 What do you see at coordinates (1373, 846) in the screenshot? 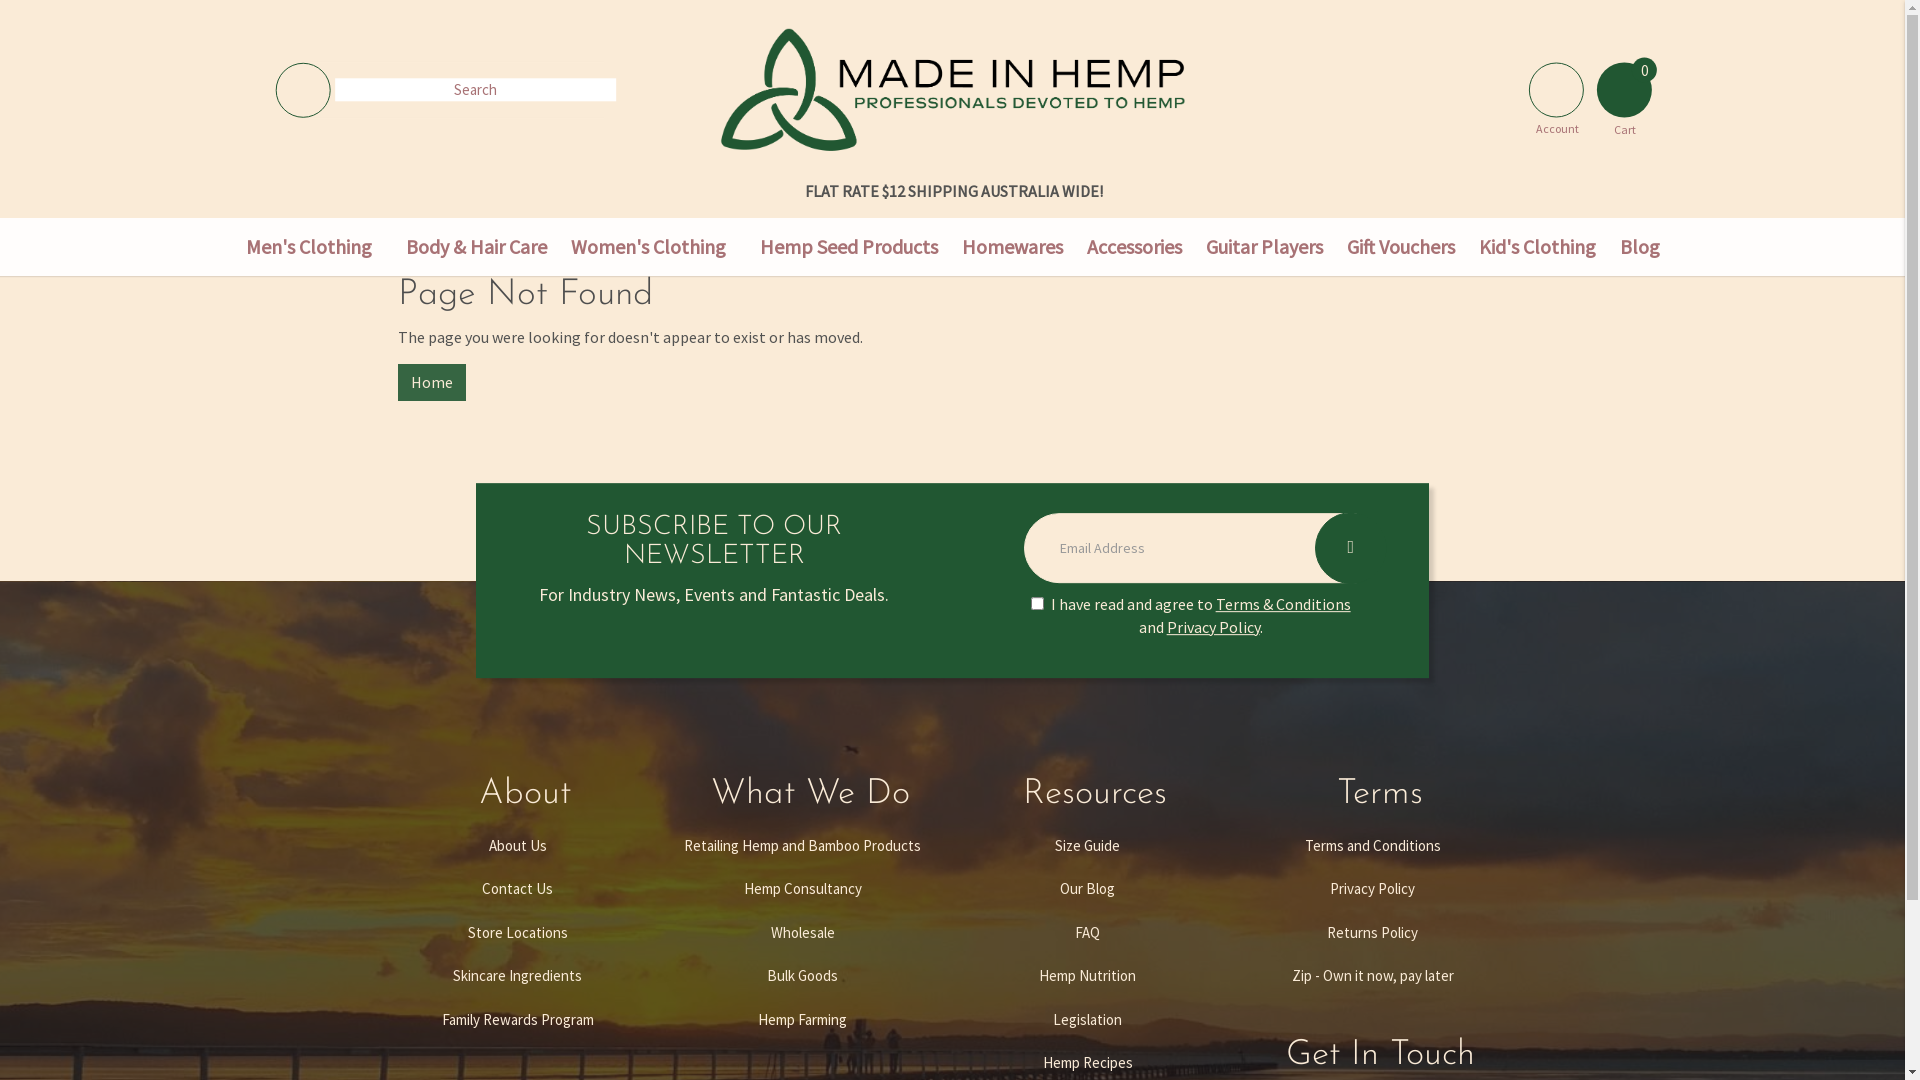
I see `Terms and Conditions` at bounding box center [1373, 846].